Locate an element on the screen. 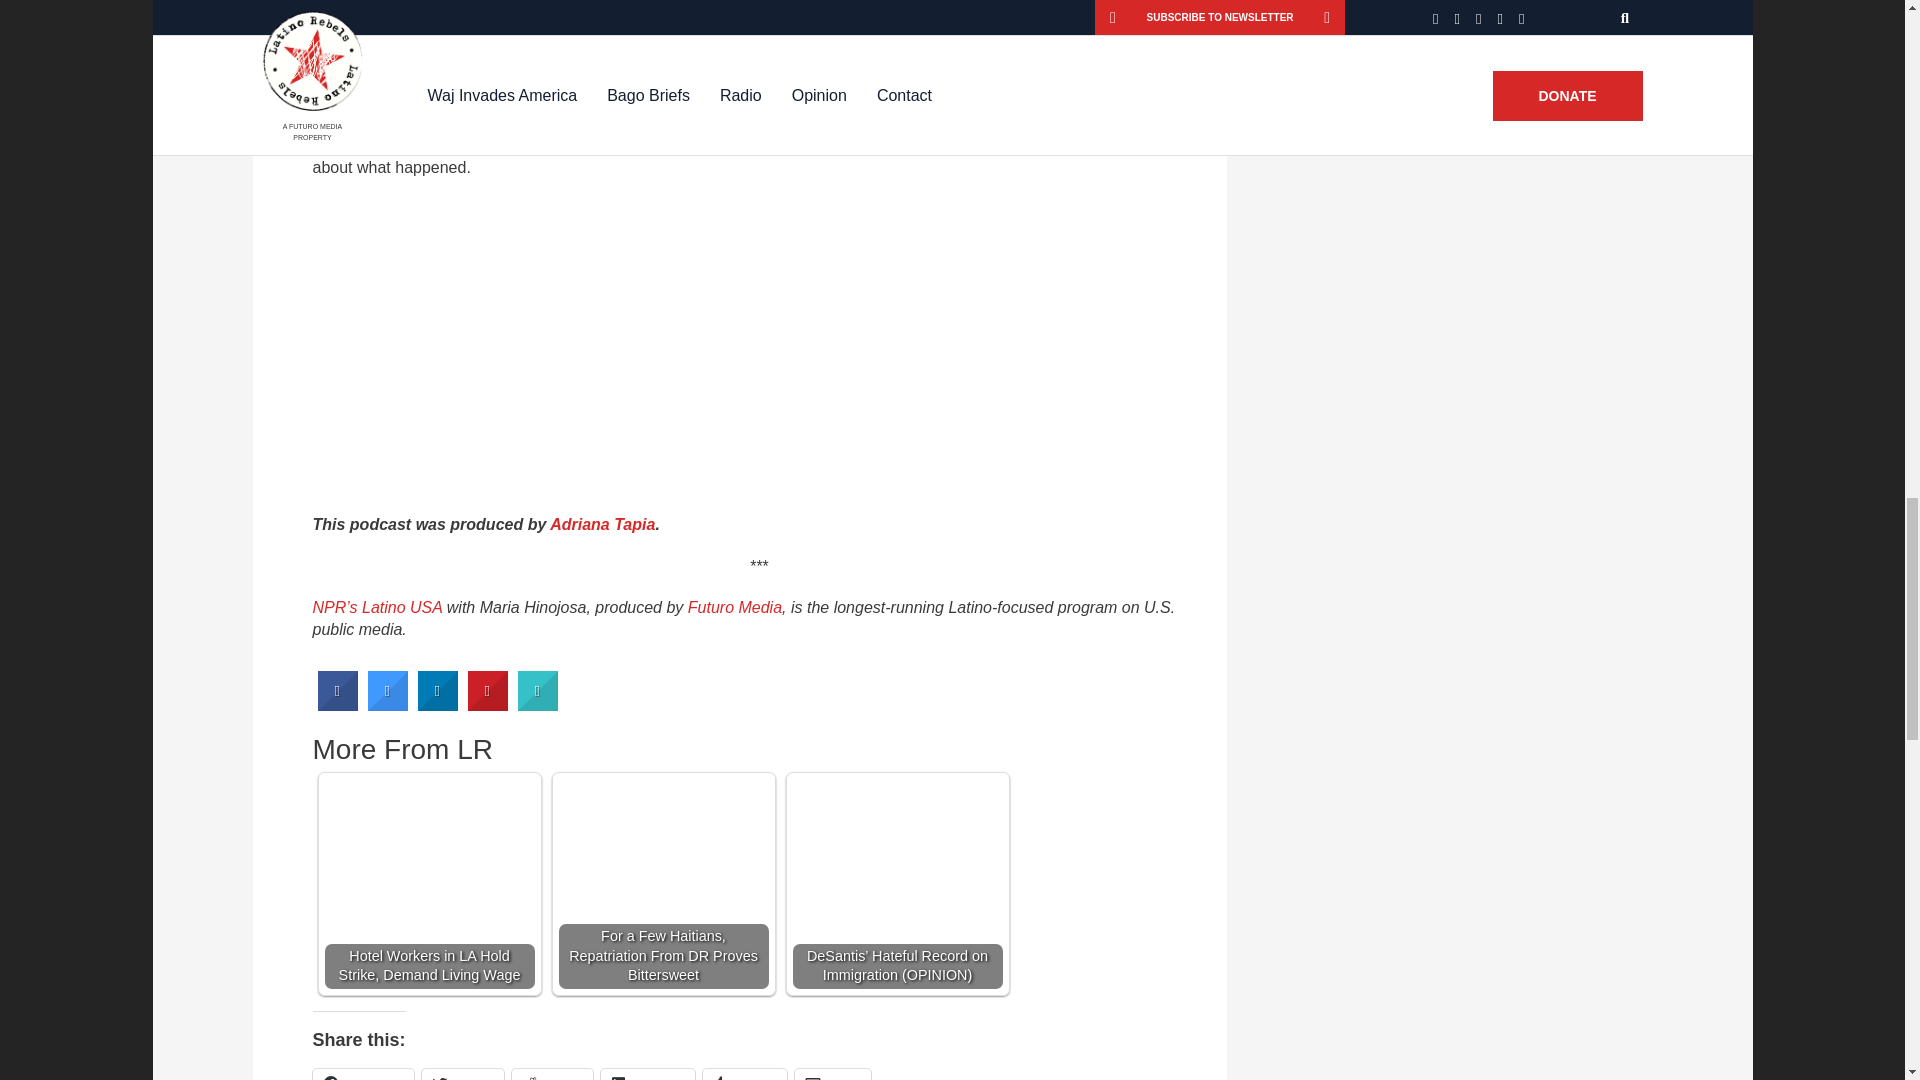  Tumblr is located at coordinates (744, 1074).